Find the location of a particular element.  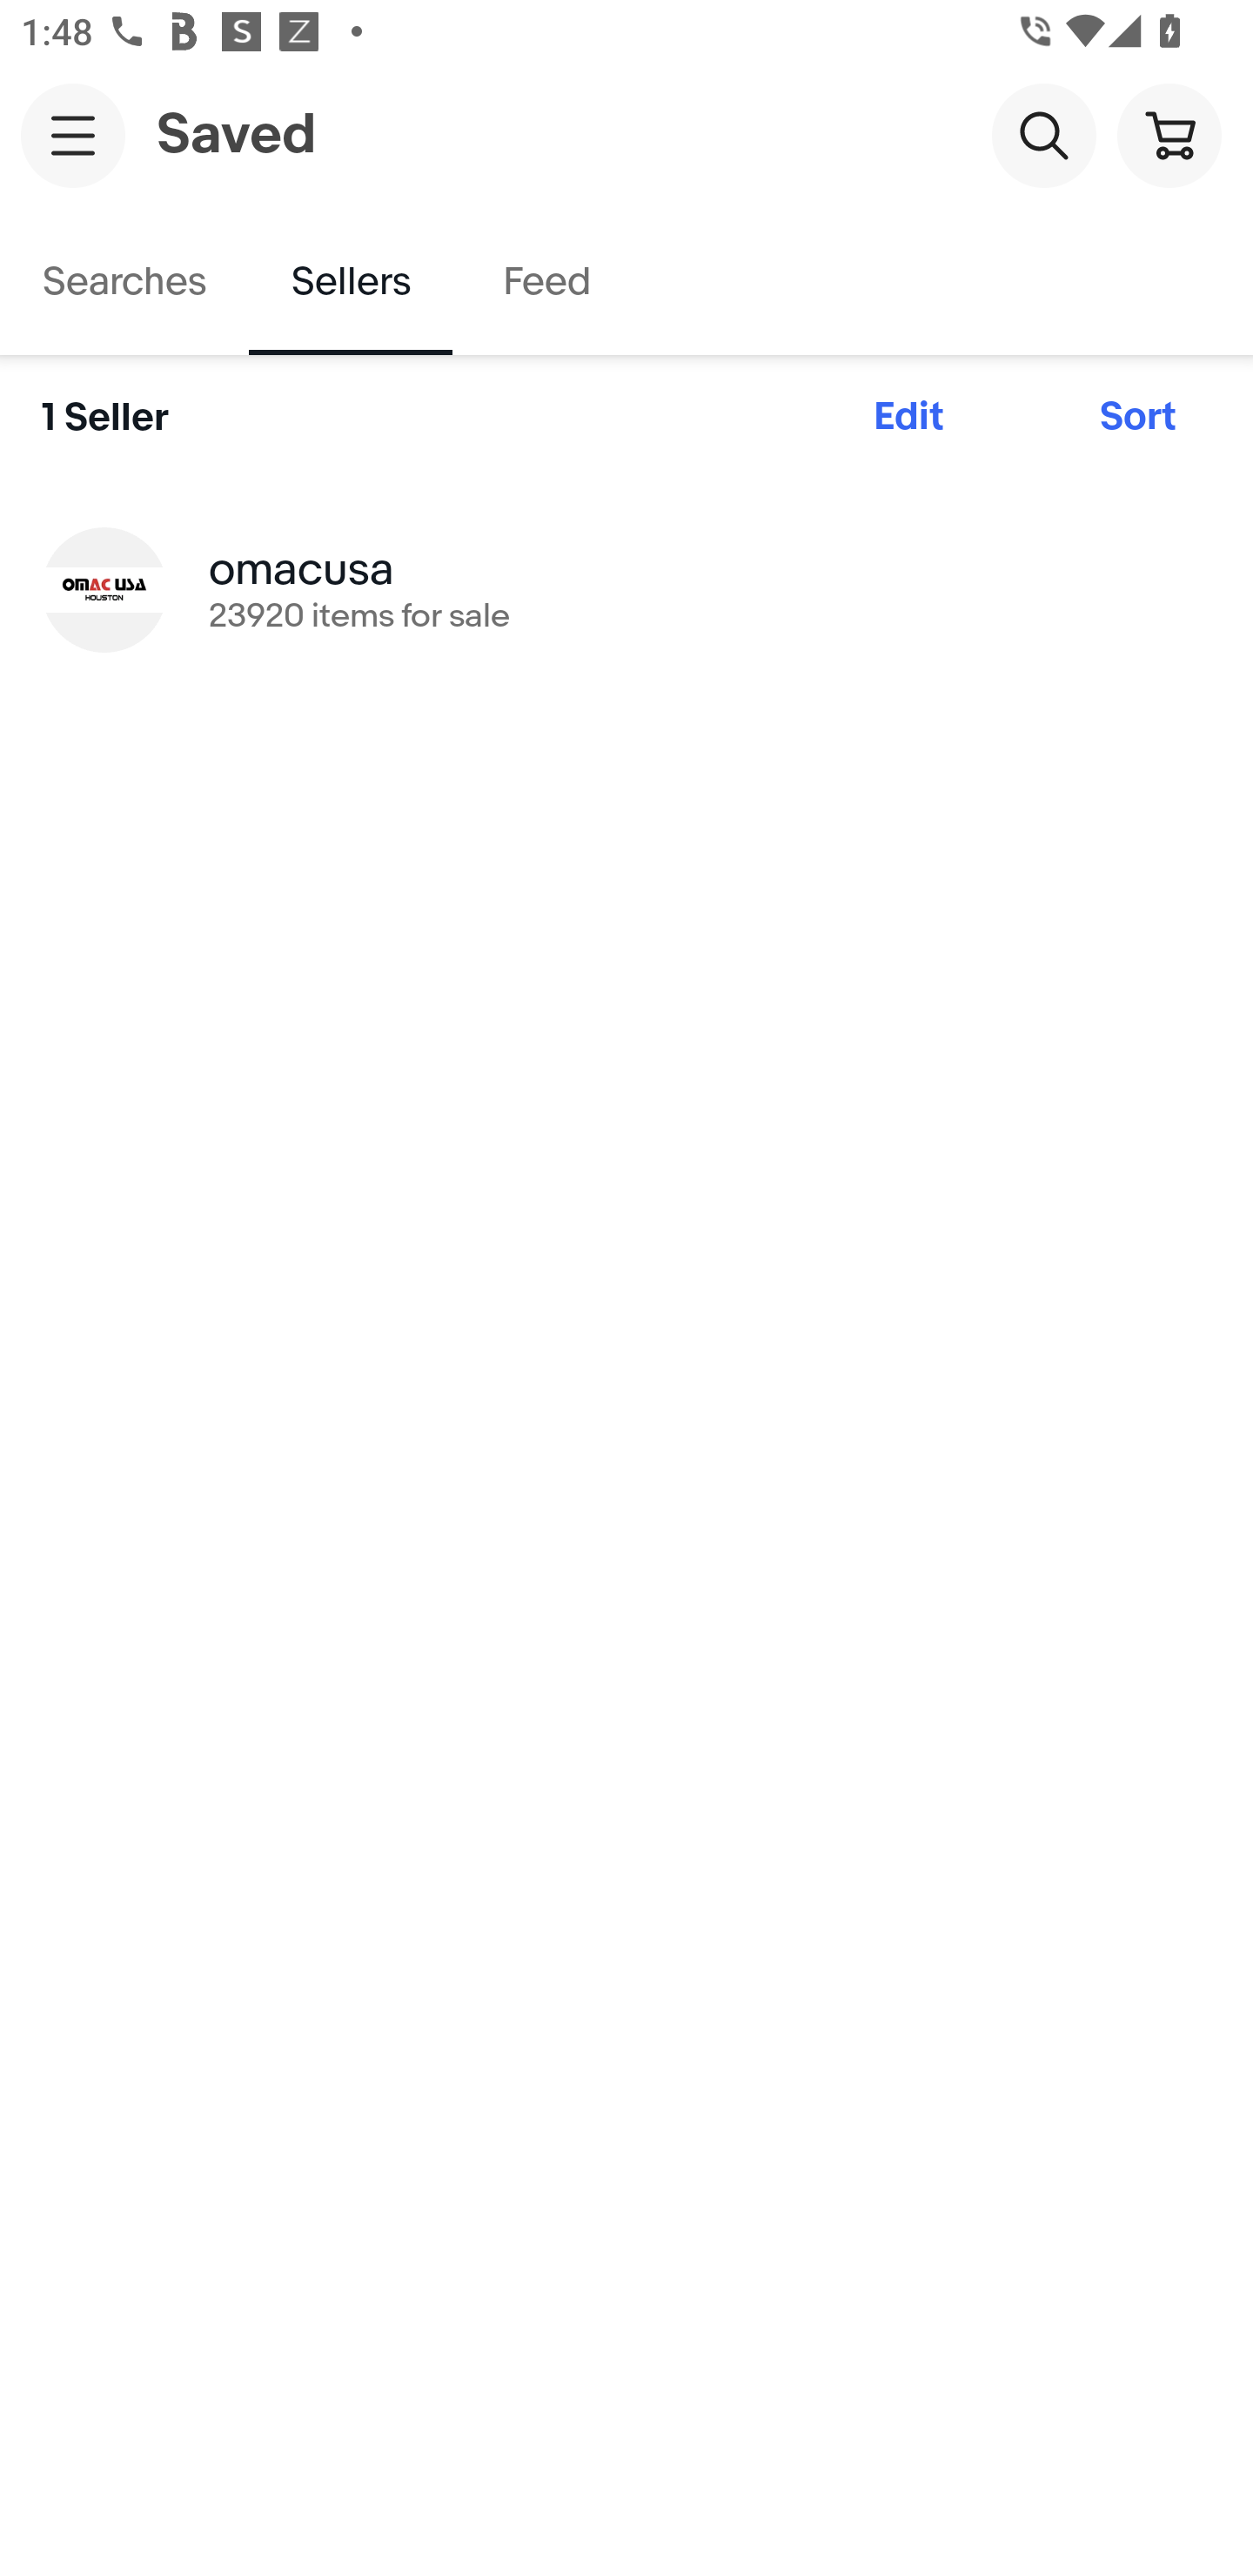

Searches is located at coordinates (124, 282).